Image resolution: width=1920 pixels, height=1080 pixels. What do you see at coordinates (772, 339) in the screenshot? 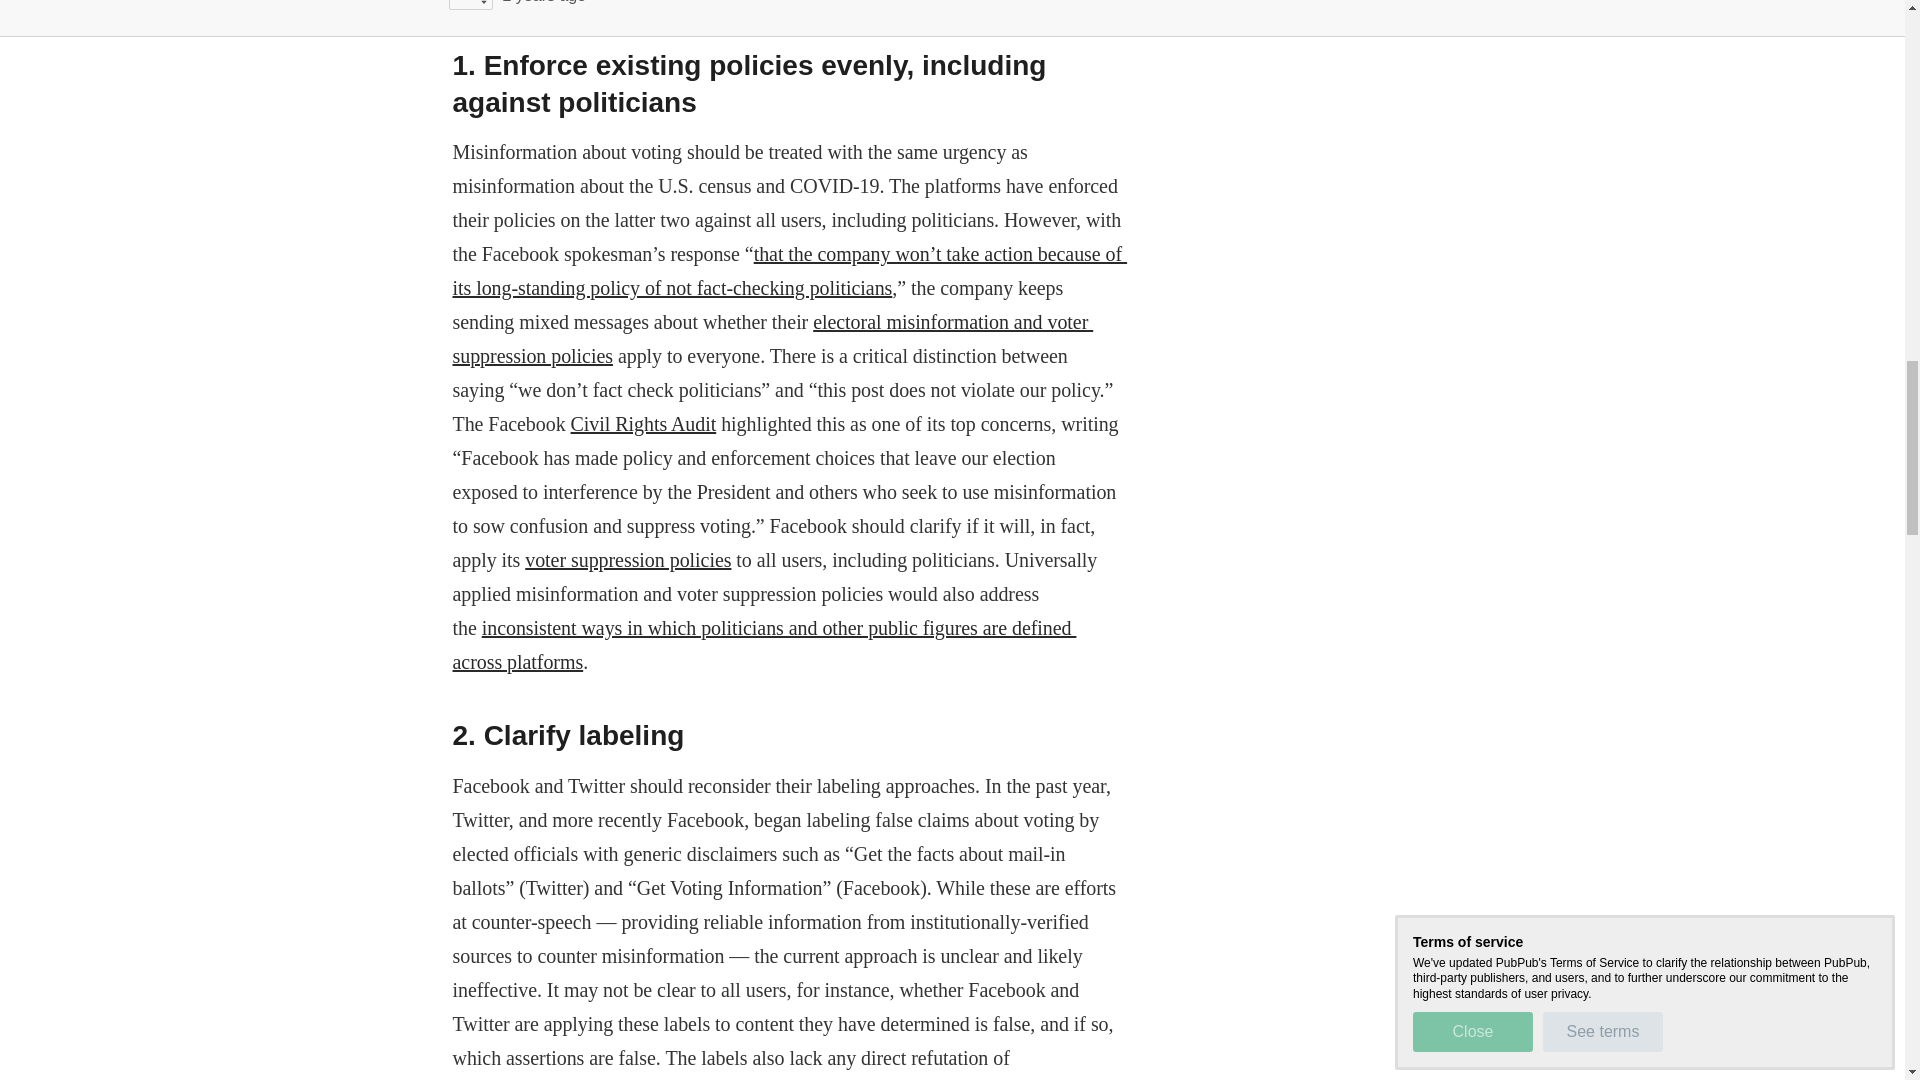
I see `electoral misinformation and voter suppression policies` at bounding box center [772, 339].